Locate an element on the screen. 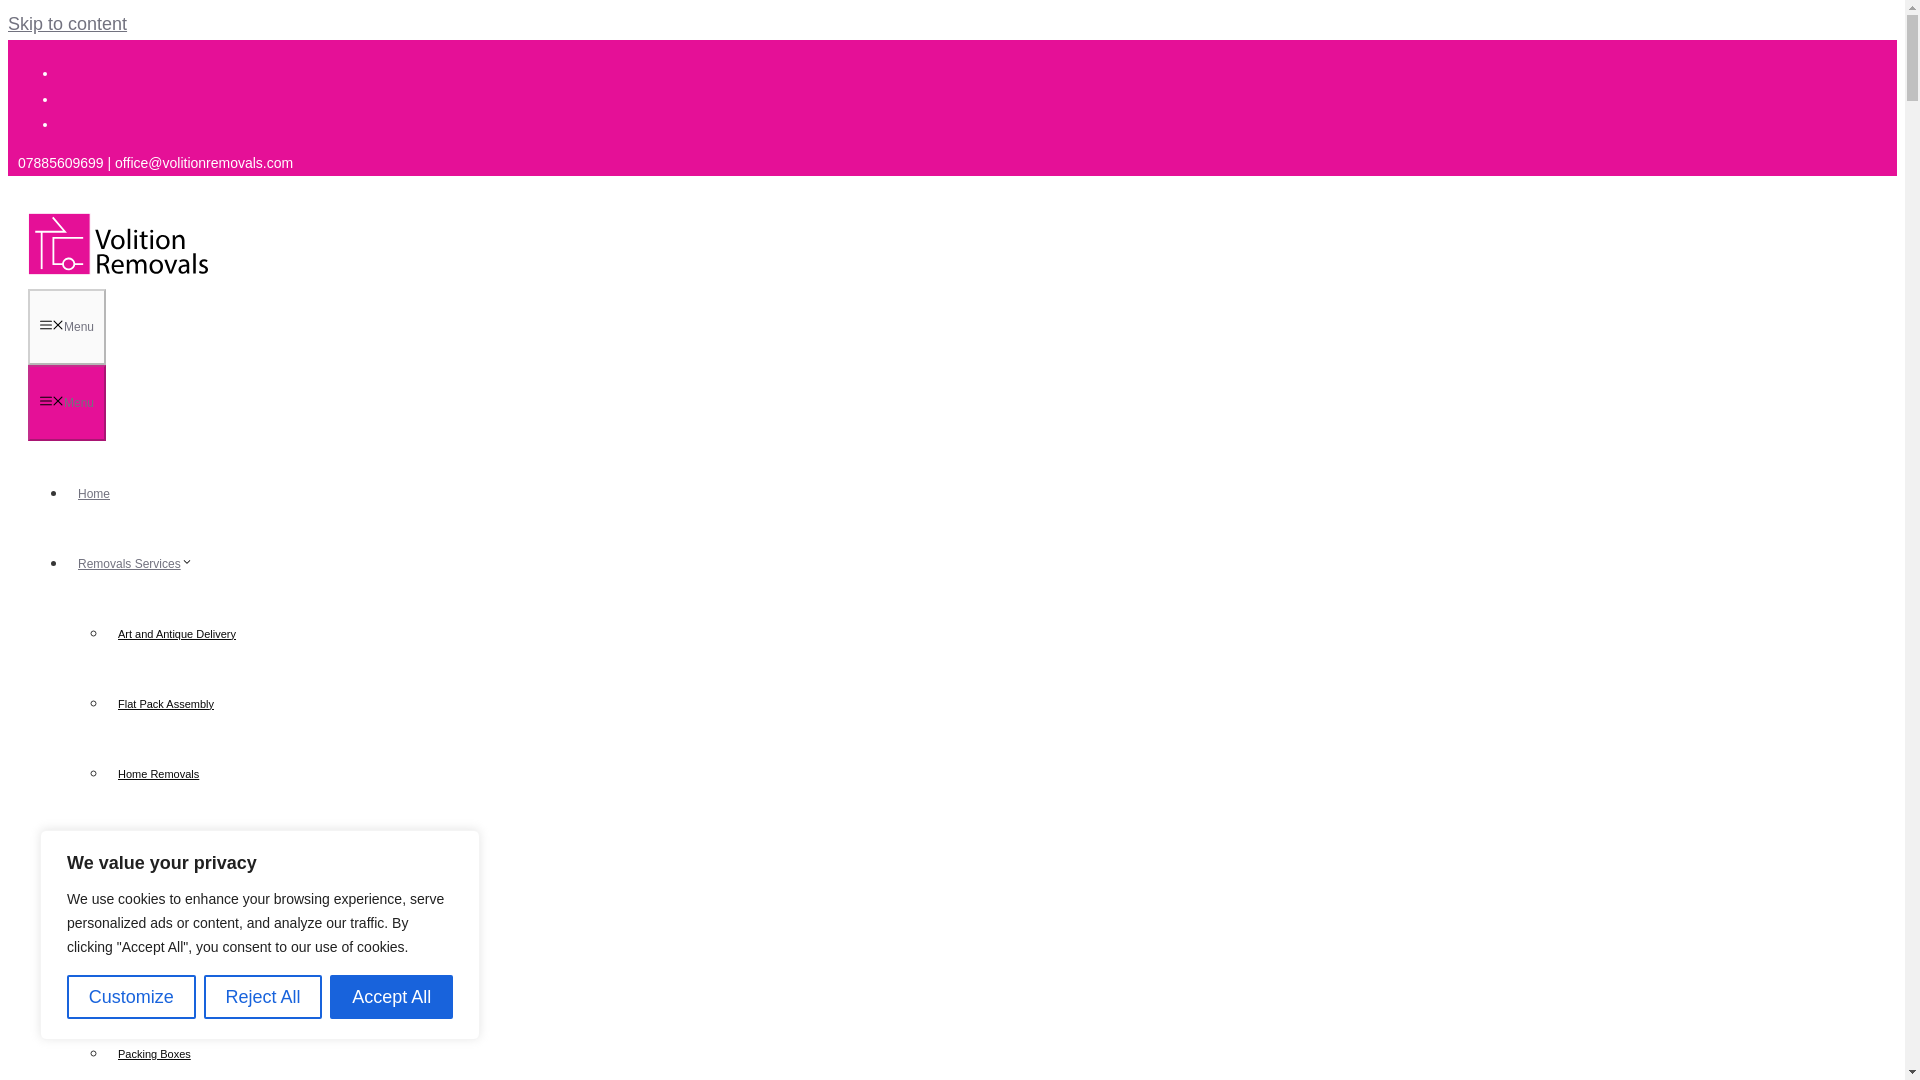 The width and height of the screenshot is (1920, 1080). Customize is located at coordinates (131, 997).